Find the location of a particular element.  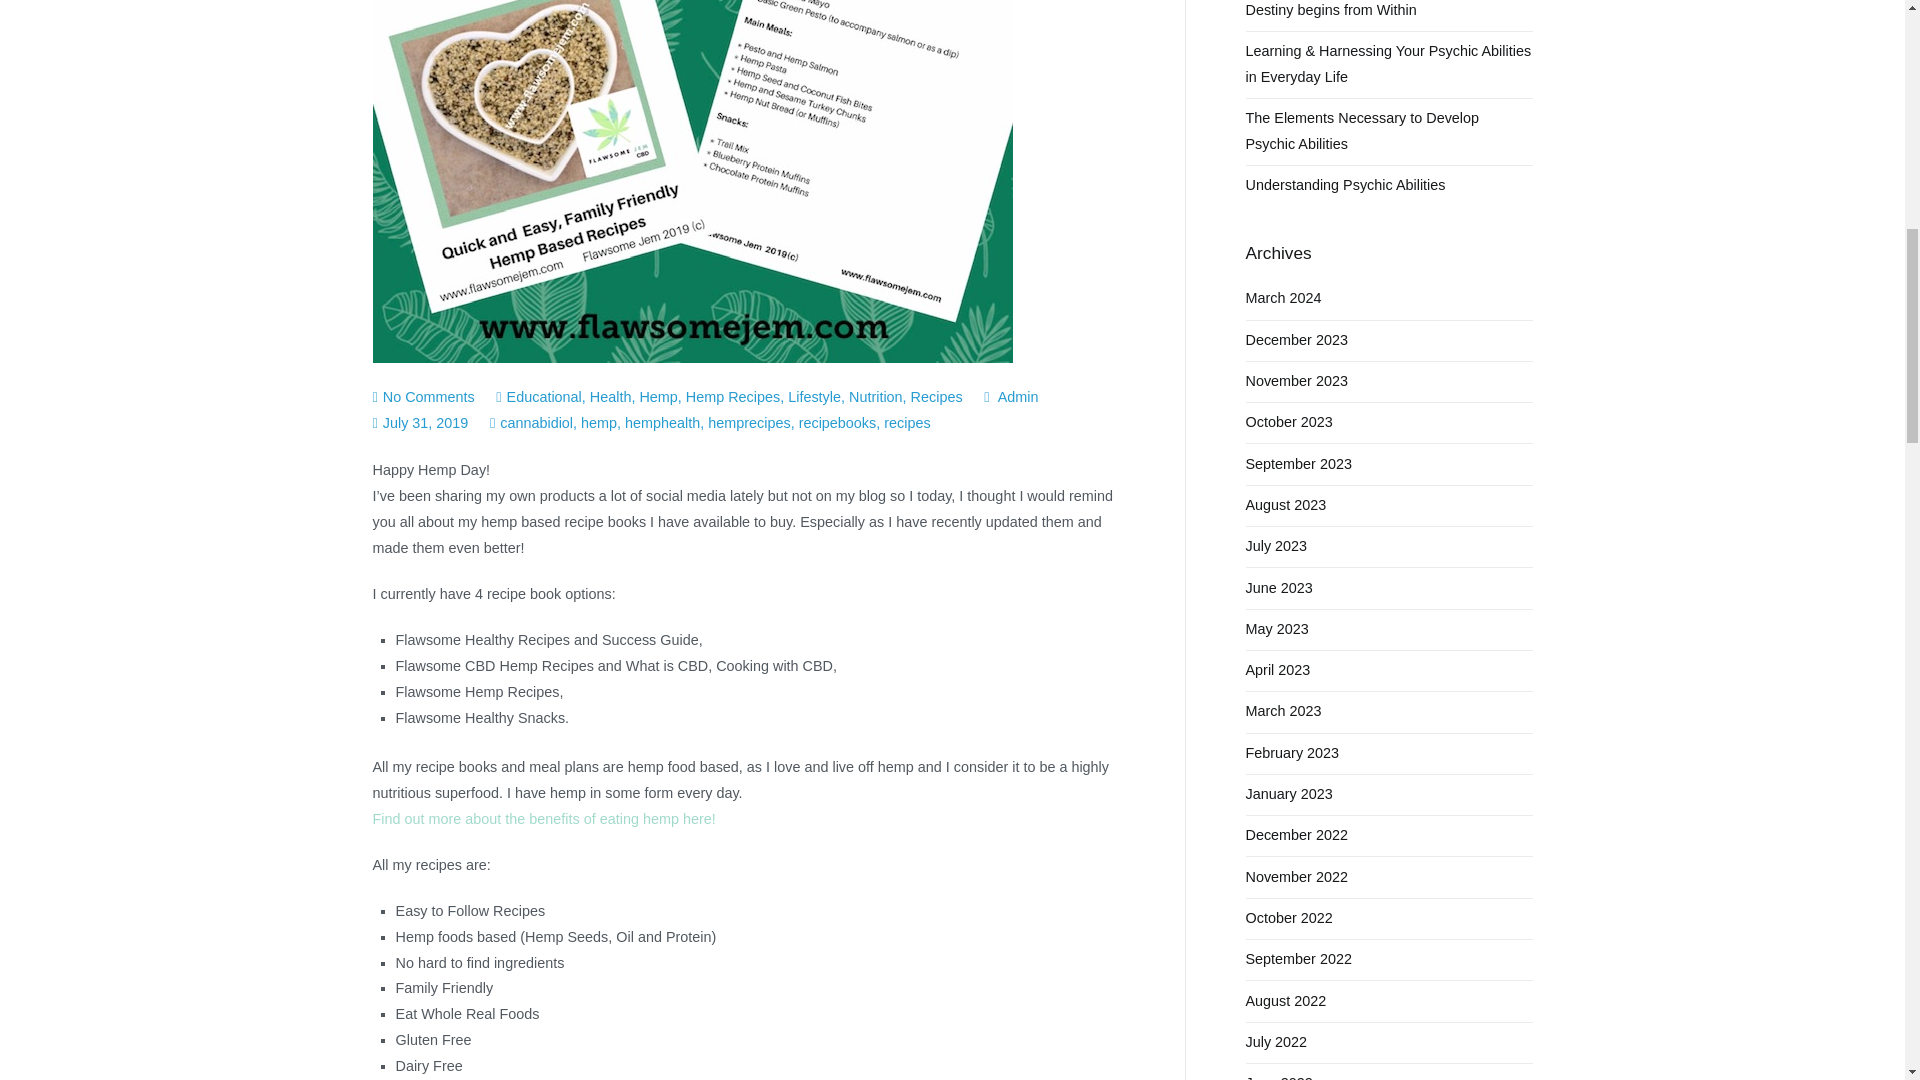

Health is located at coordinates (610, 396).